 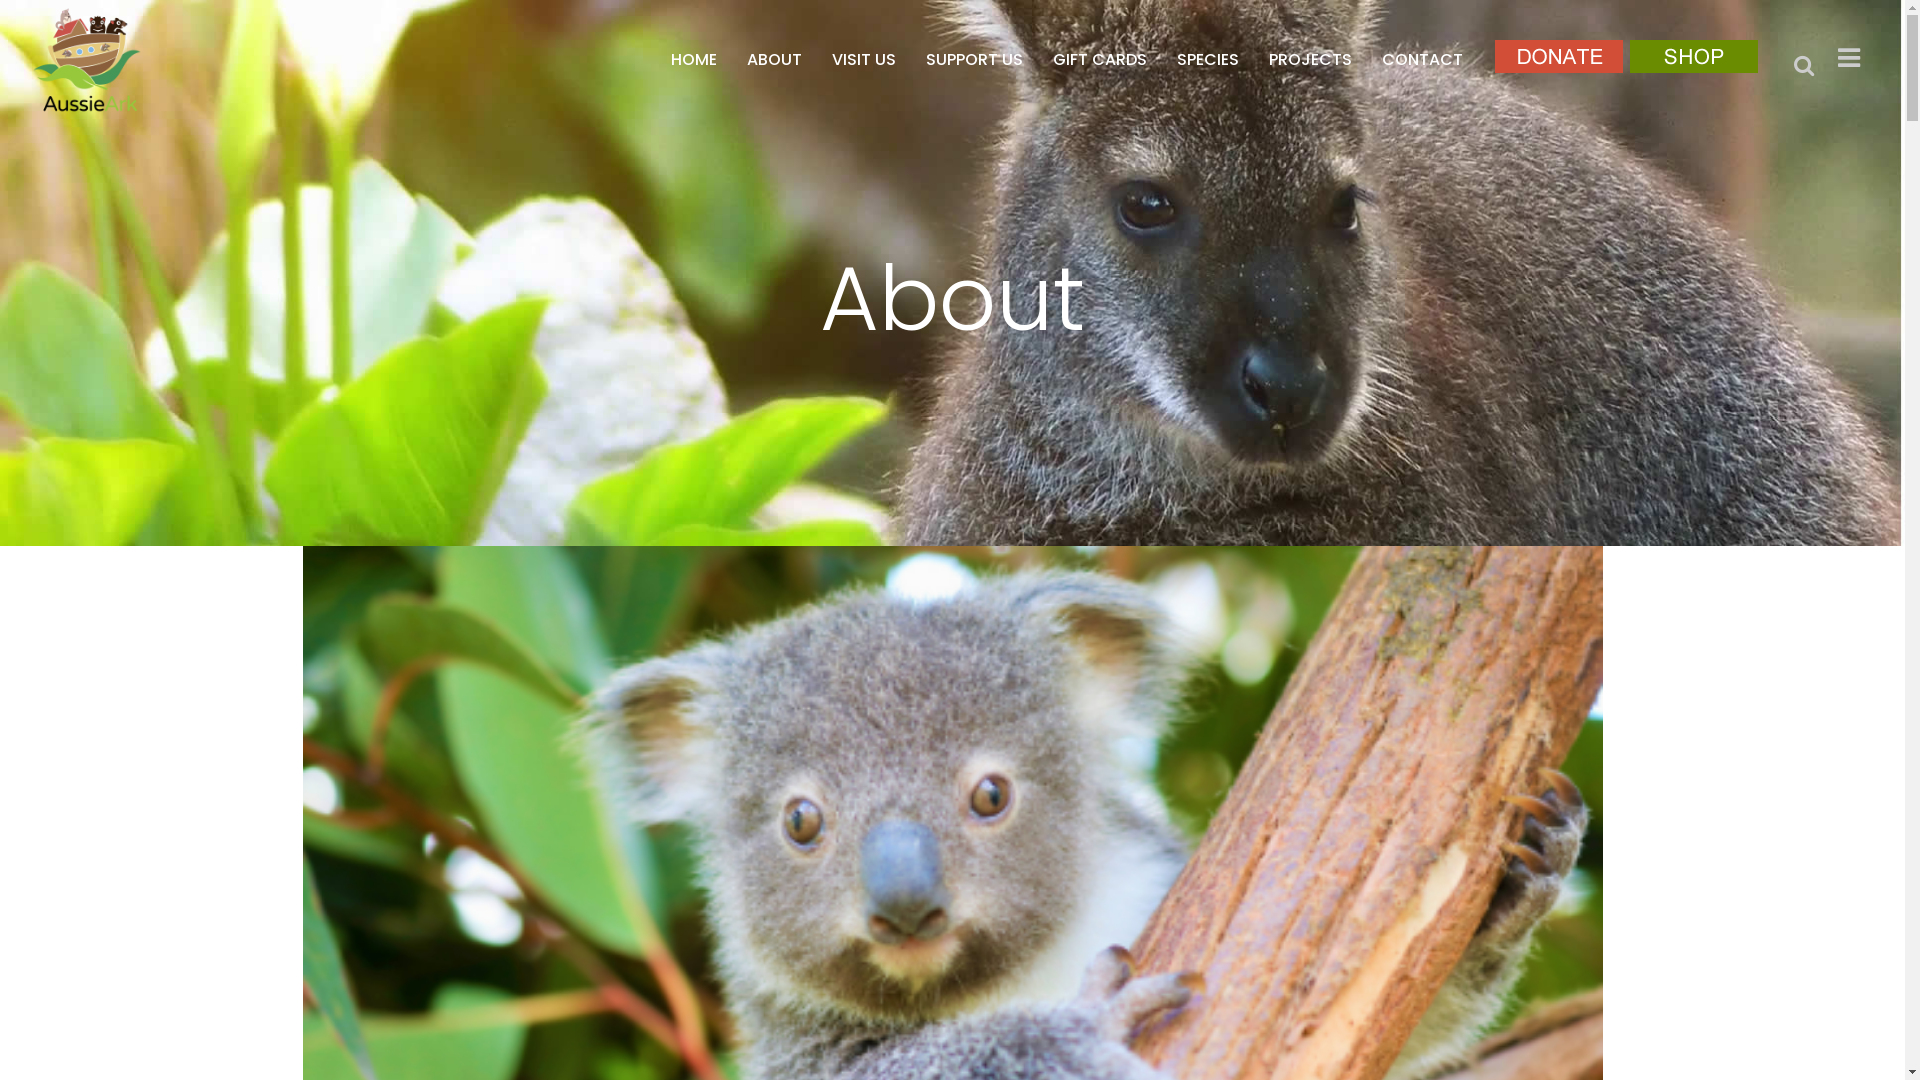 What do you see at coordinates (1422, 60) in the screenshot?
I see `CONTACT` at bounding box center [1422, 60].